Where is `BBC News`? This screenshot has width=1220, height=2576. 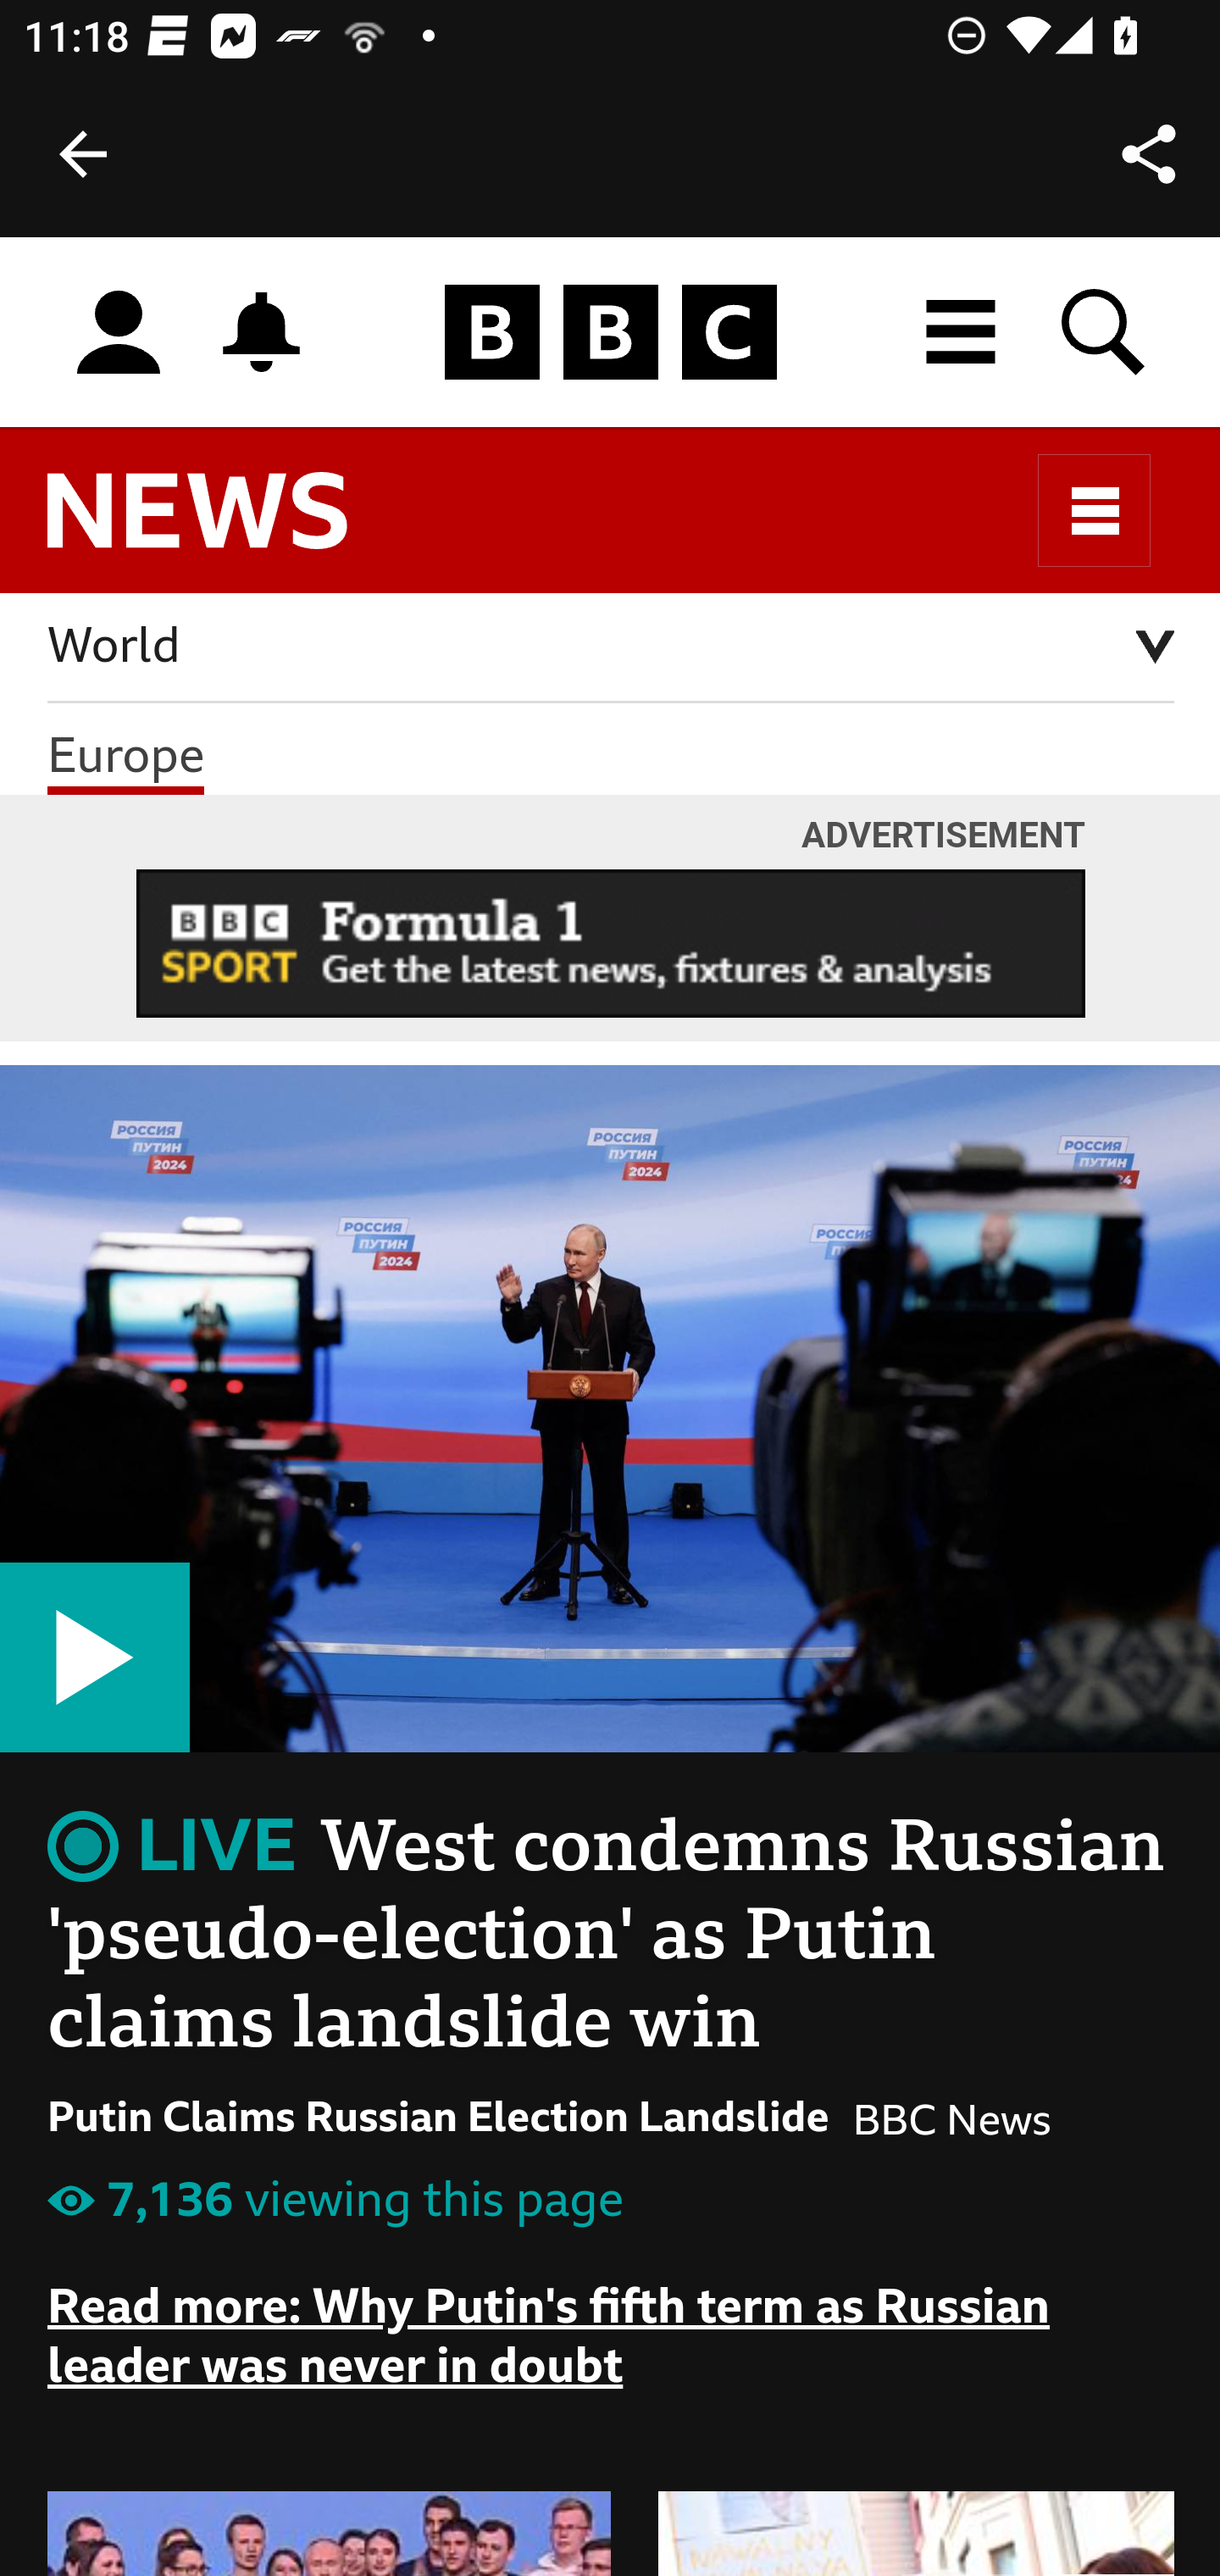 BBC News is located at coordinates (225, 525).